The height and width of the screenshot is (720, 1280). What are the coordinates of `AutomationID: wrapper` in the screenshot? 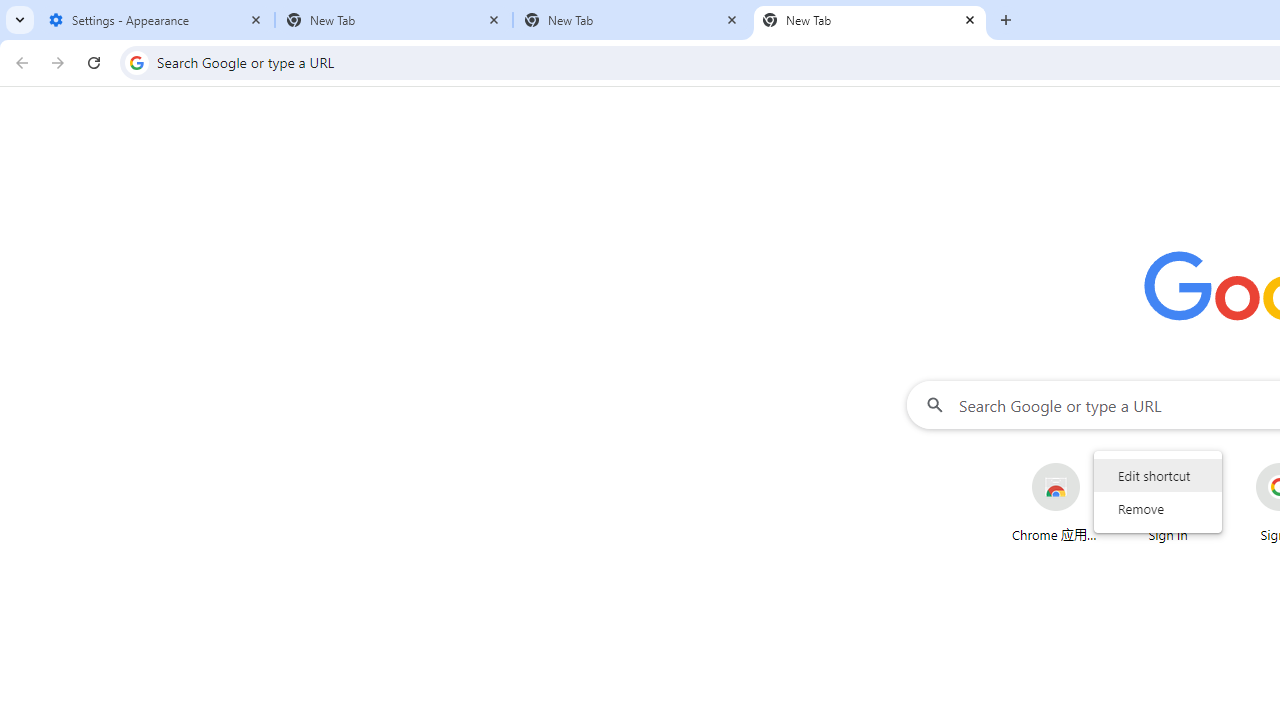 It's located at (1158, 491).